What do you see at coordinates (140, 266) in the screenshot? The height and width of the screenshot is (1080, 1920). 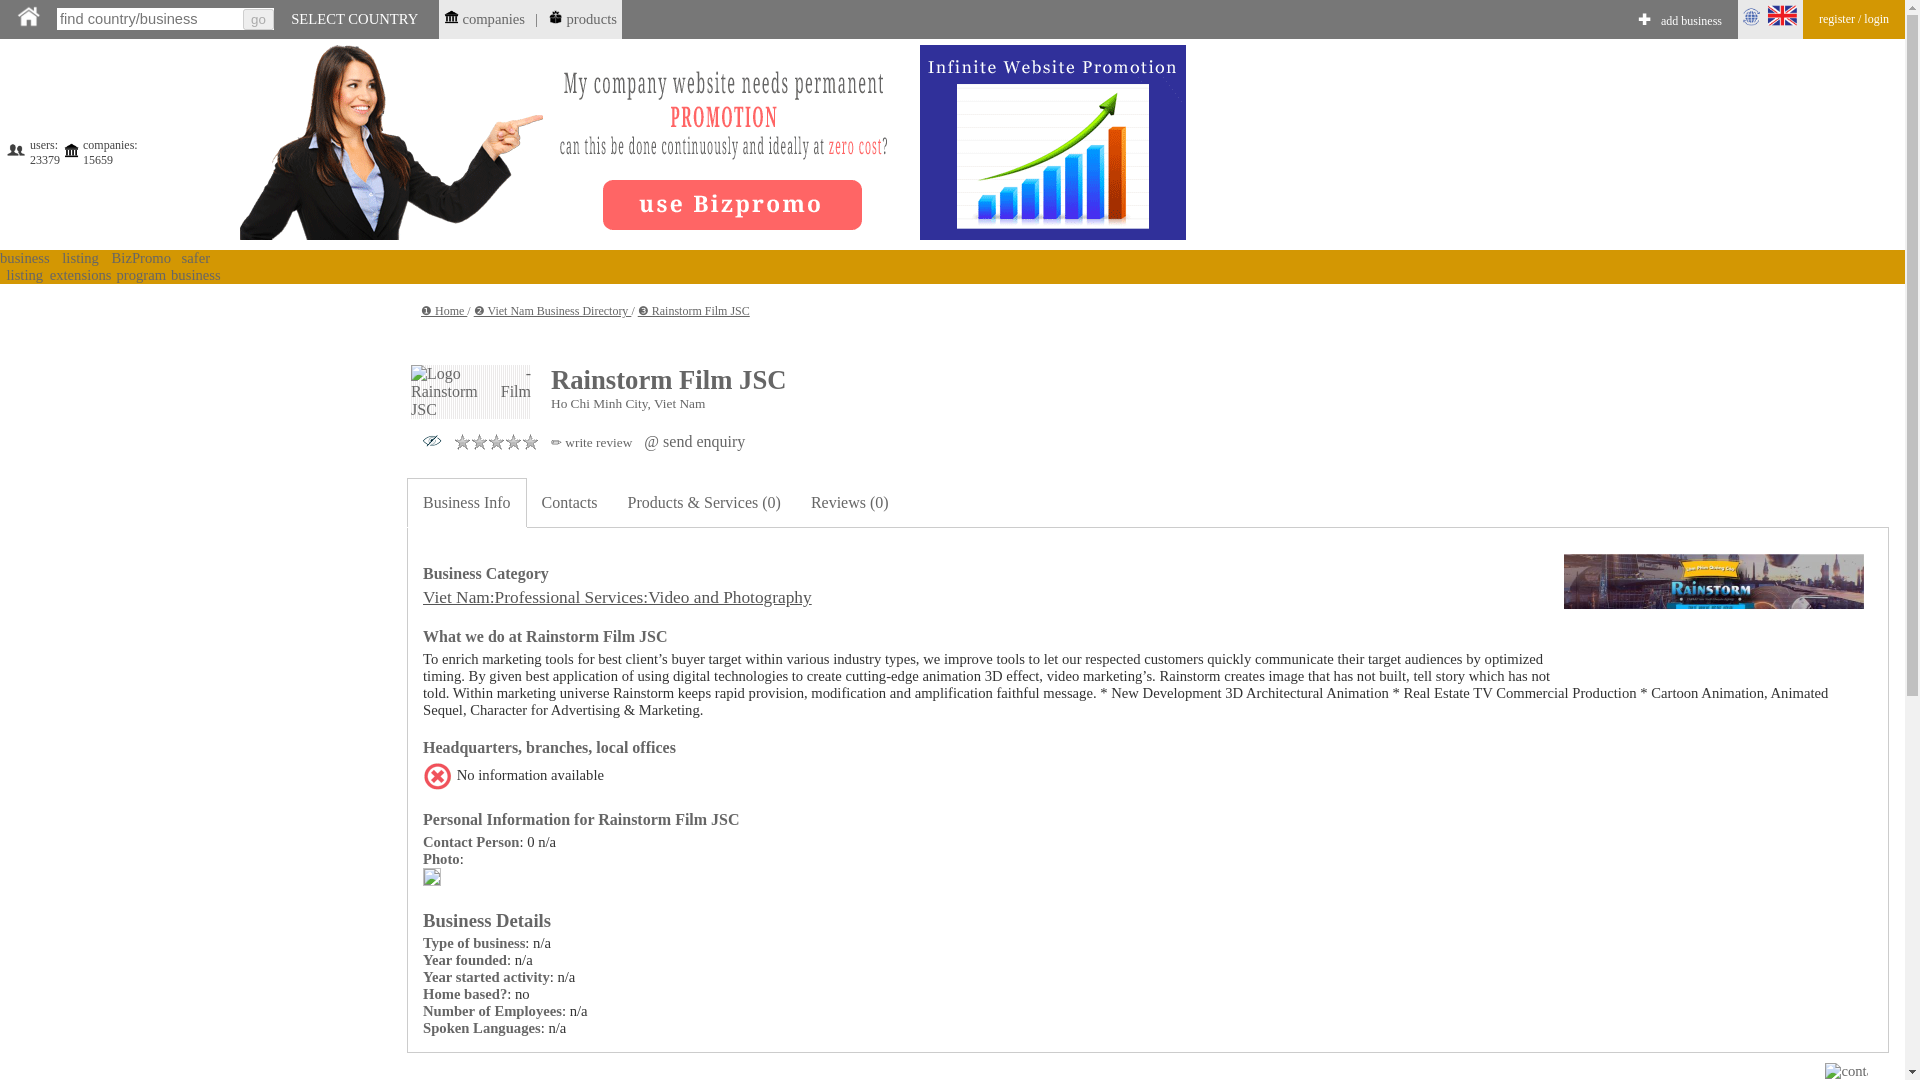 I see `BizPromo program` at bounding box center [140, 266].